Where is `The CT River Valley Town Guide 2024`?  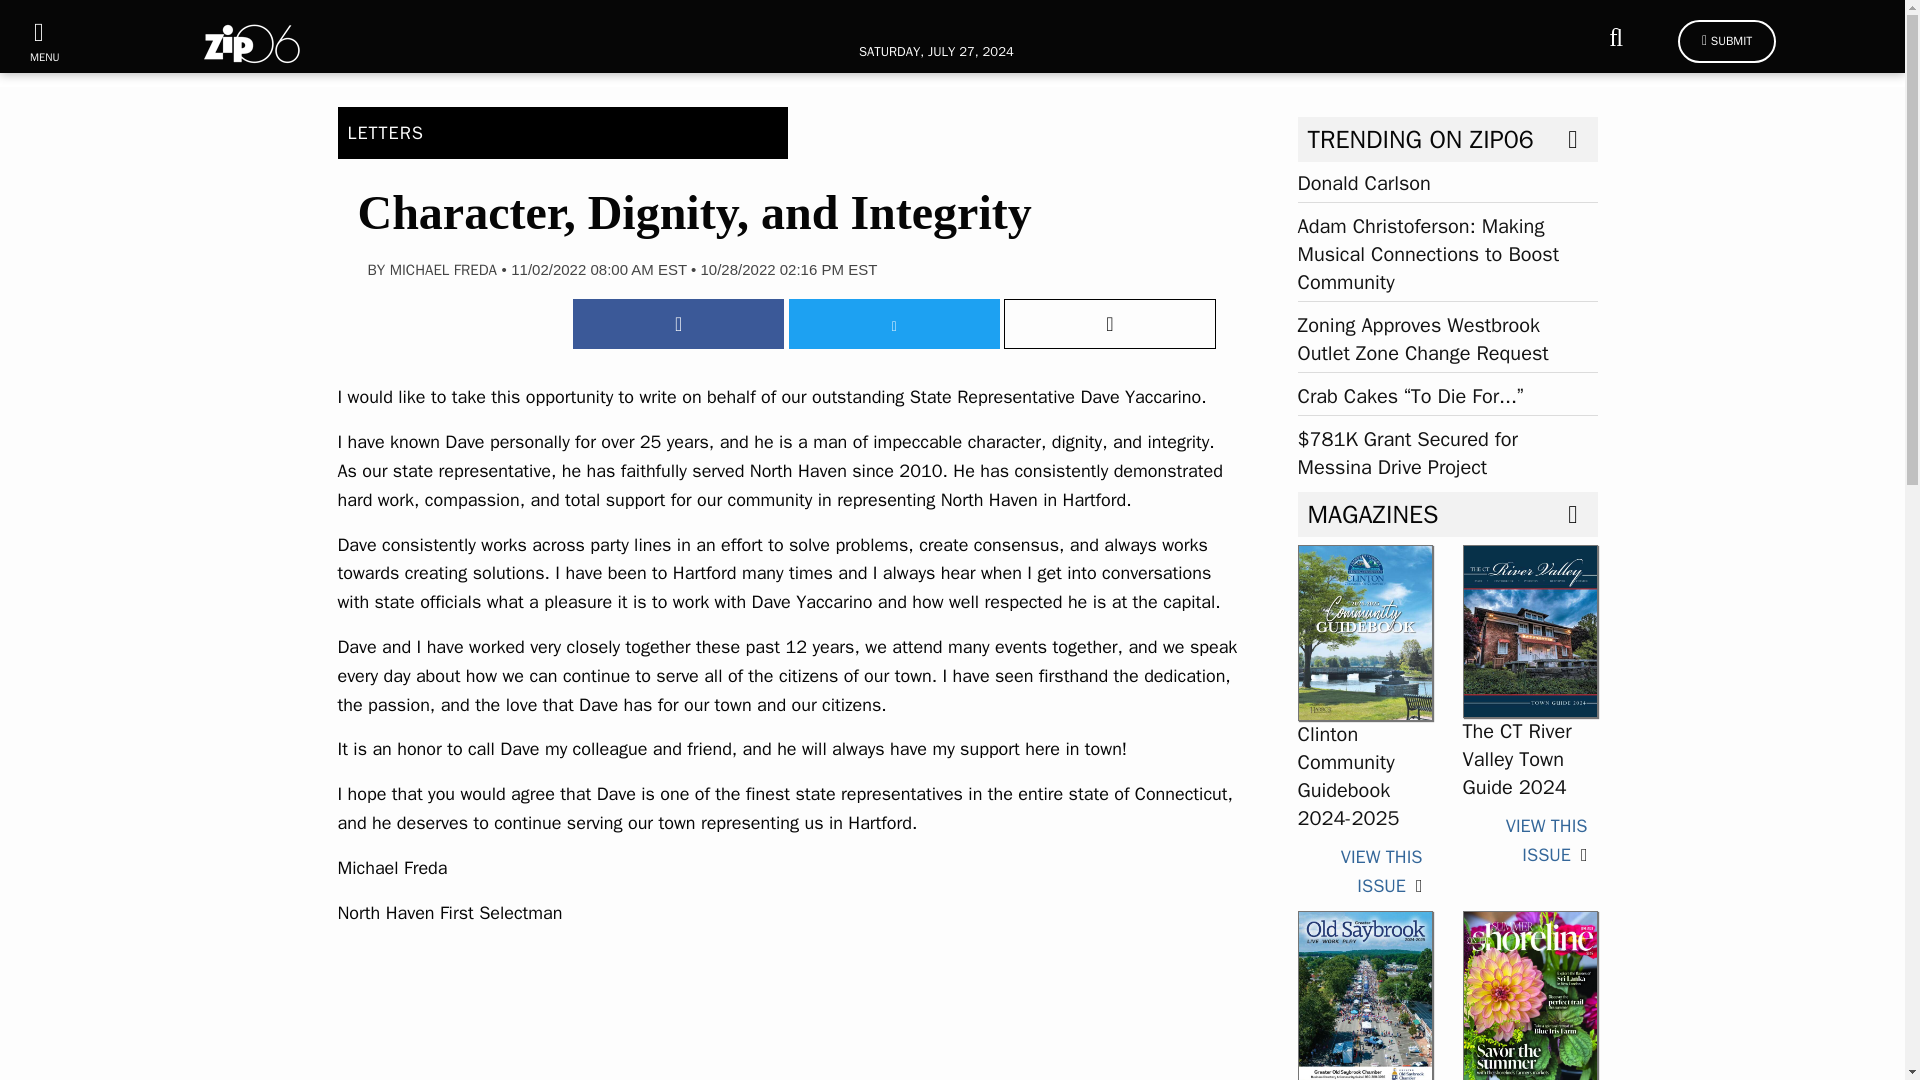
The CT River Valley Town Guide 2024 is located at coordinates (1516, 760).